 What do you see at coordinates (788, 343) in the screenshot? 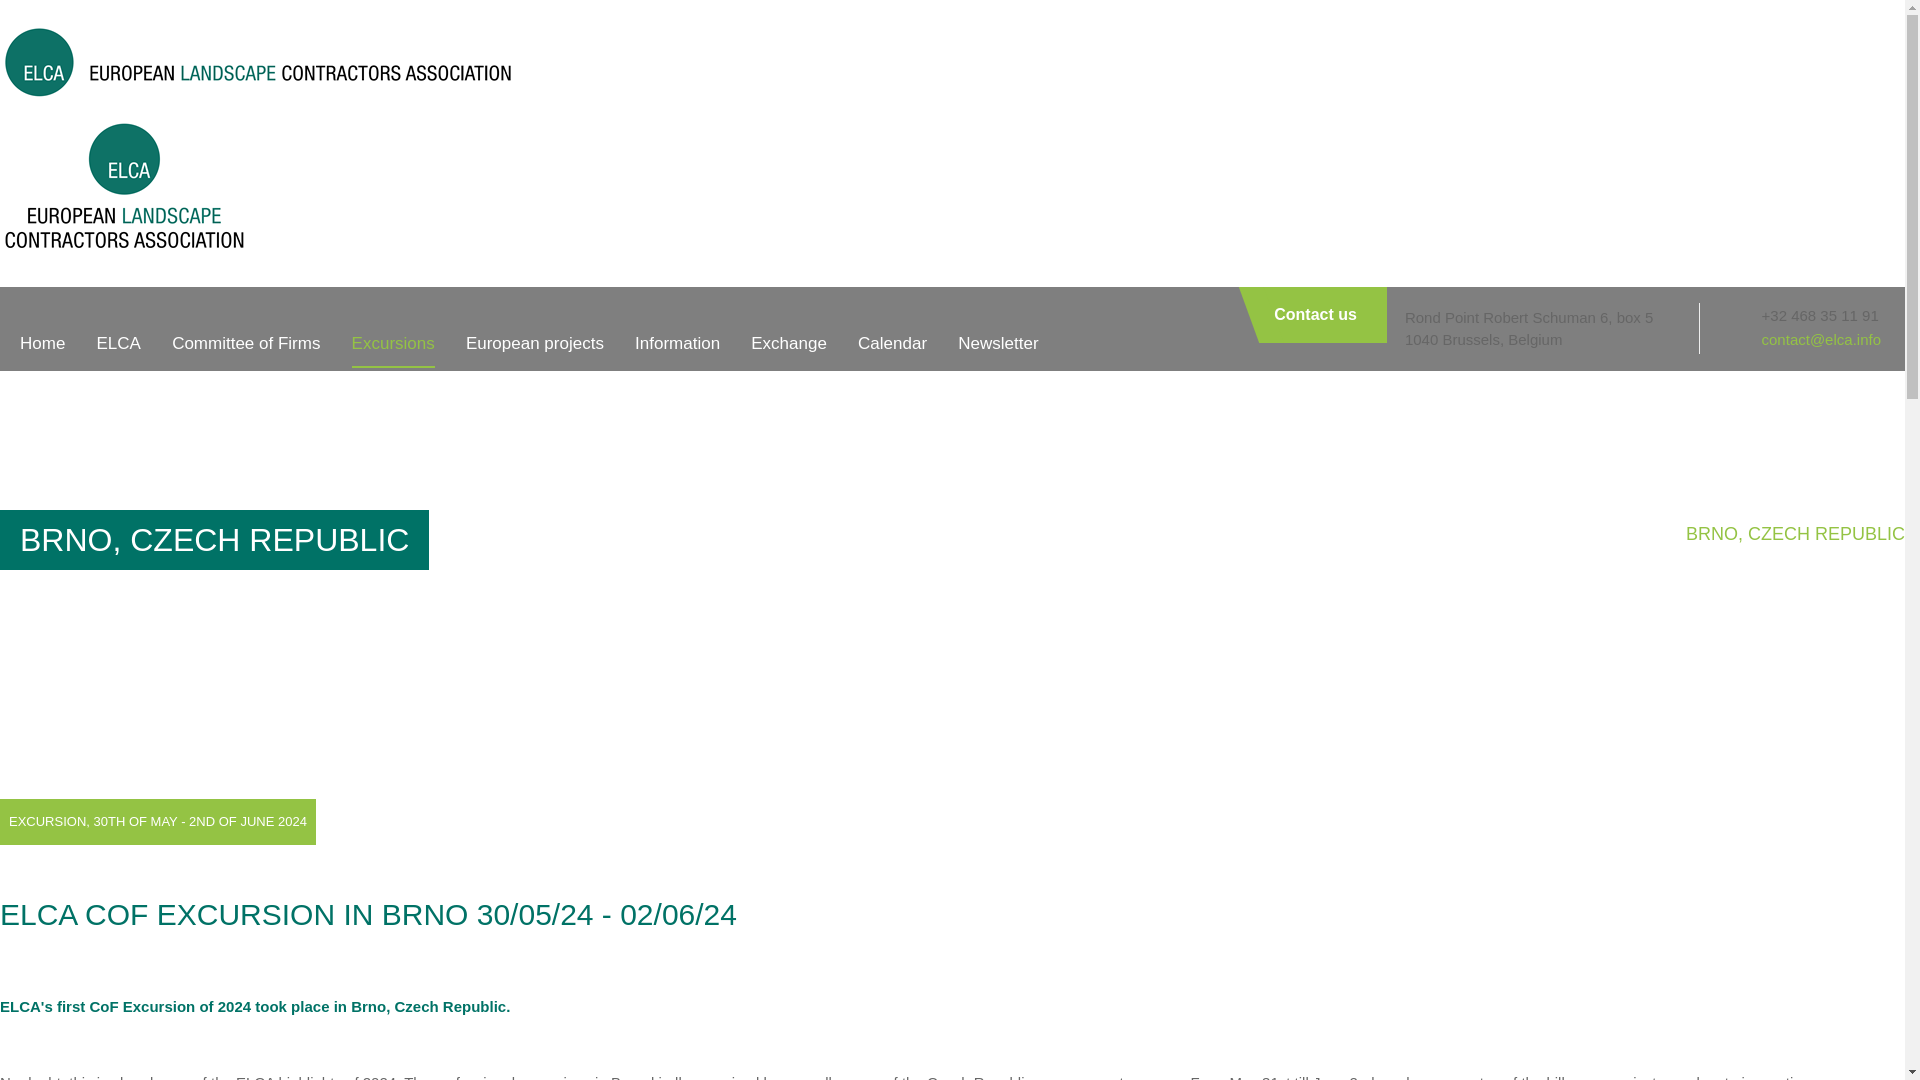
I see `Exchange` at bounding box center [788, 343].